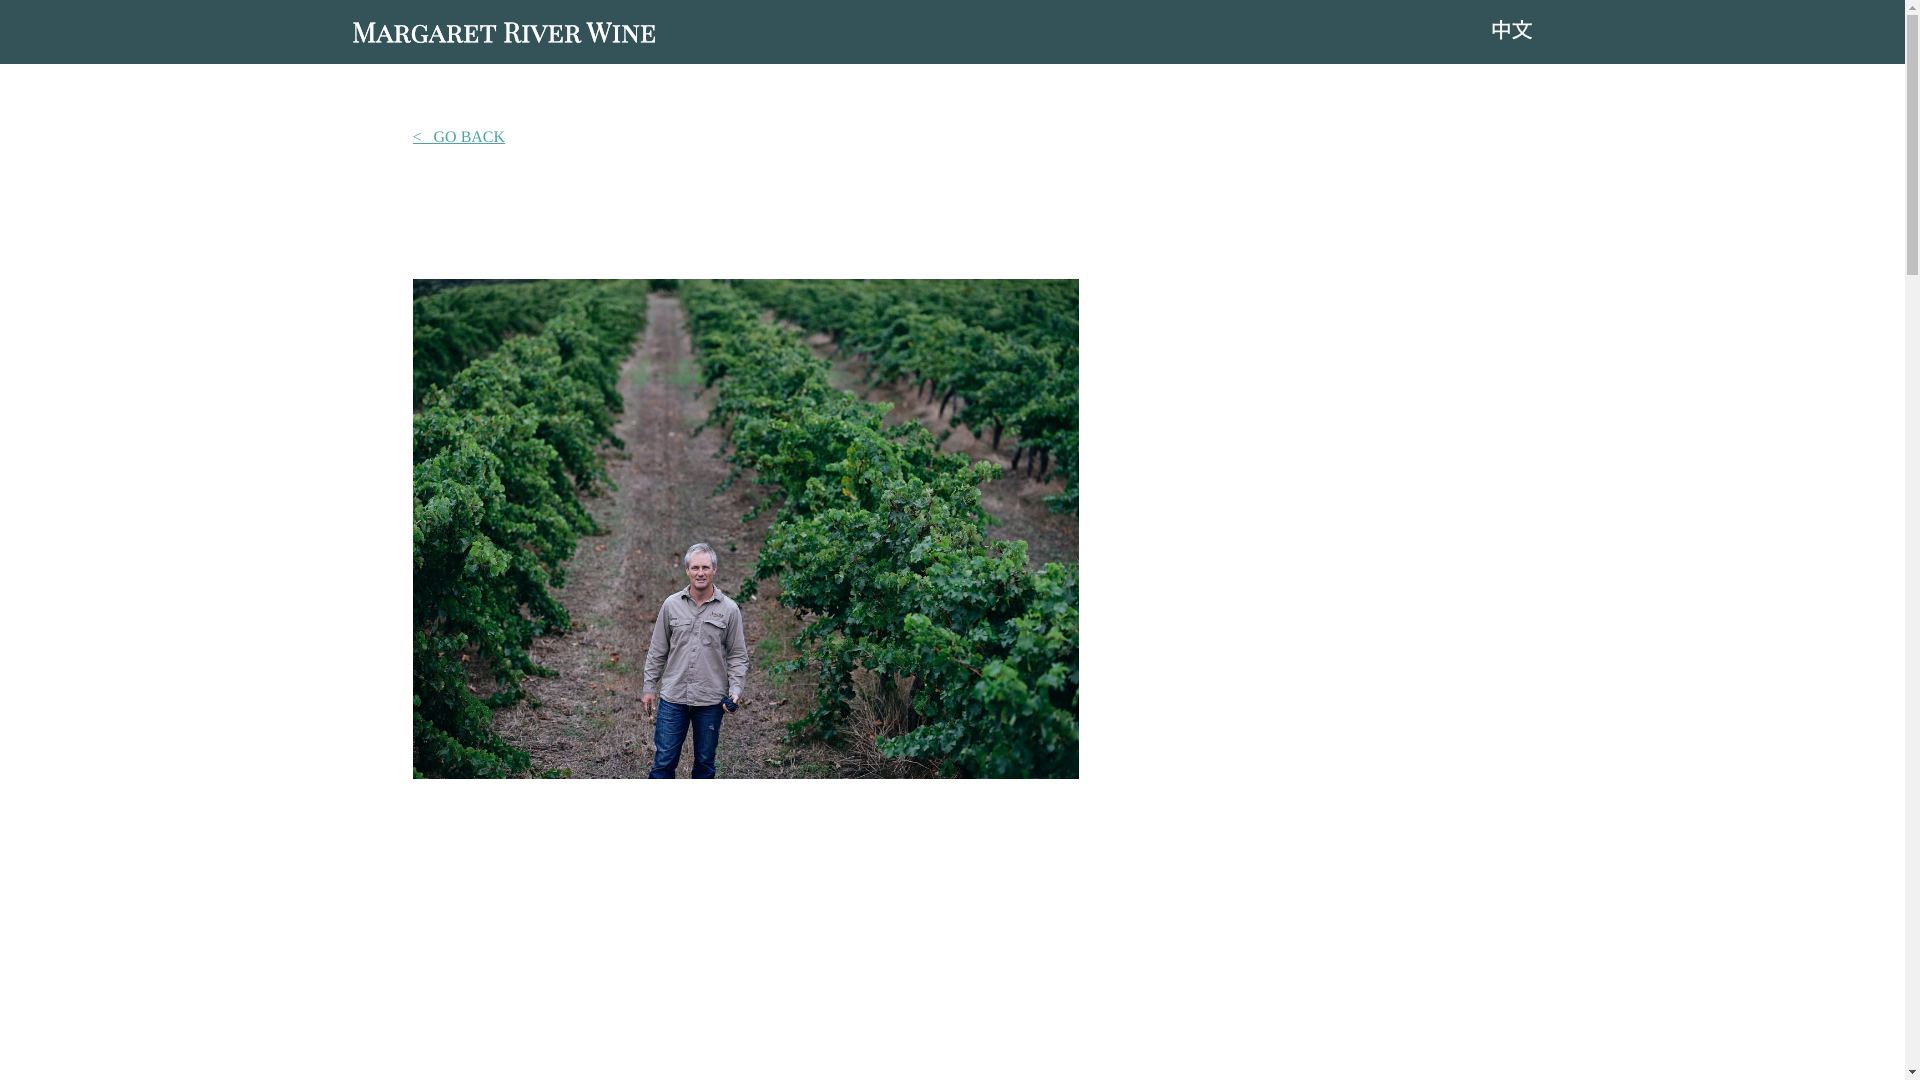  I want to click on ABOUT, so click(927, 31).